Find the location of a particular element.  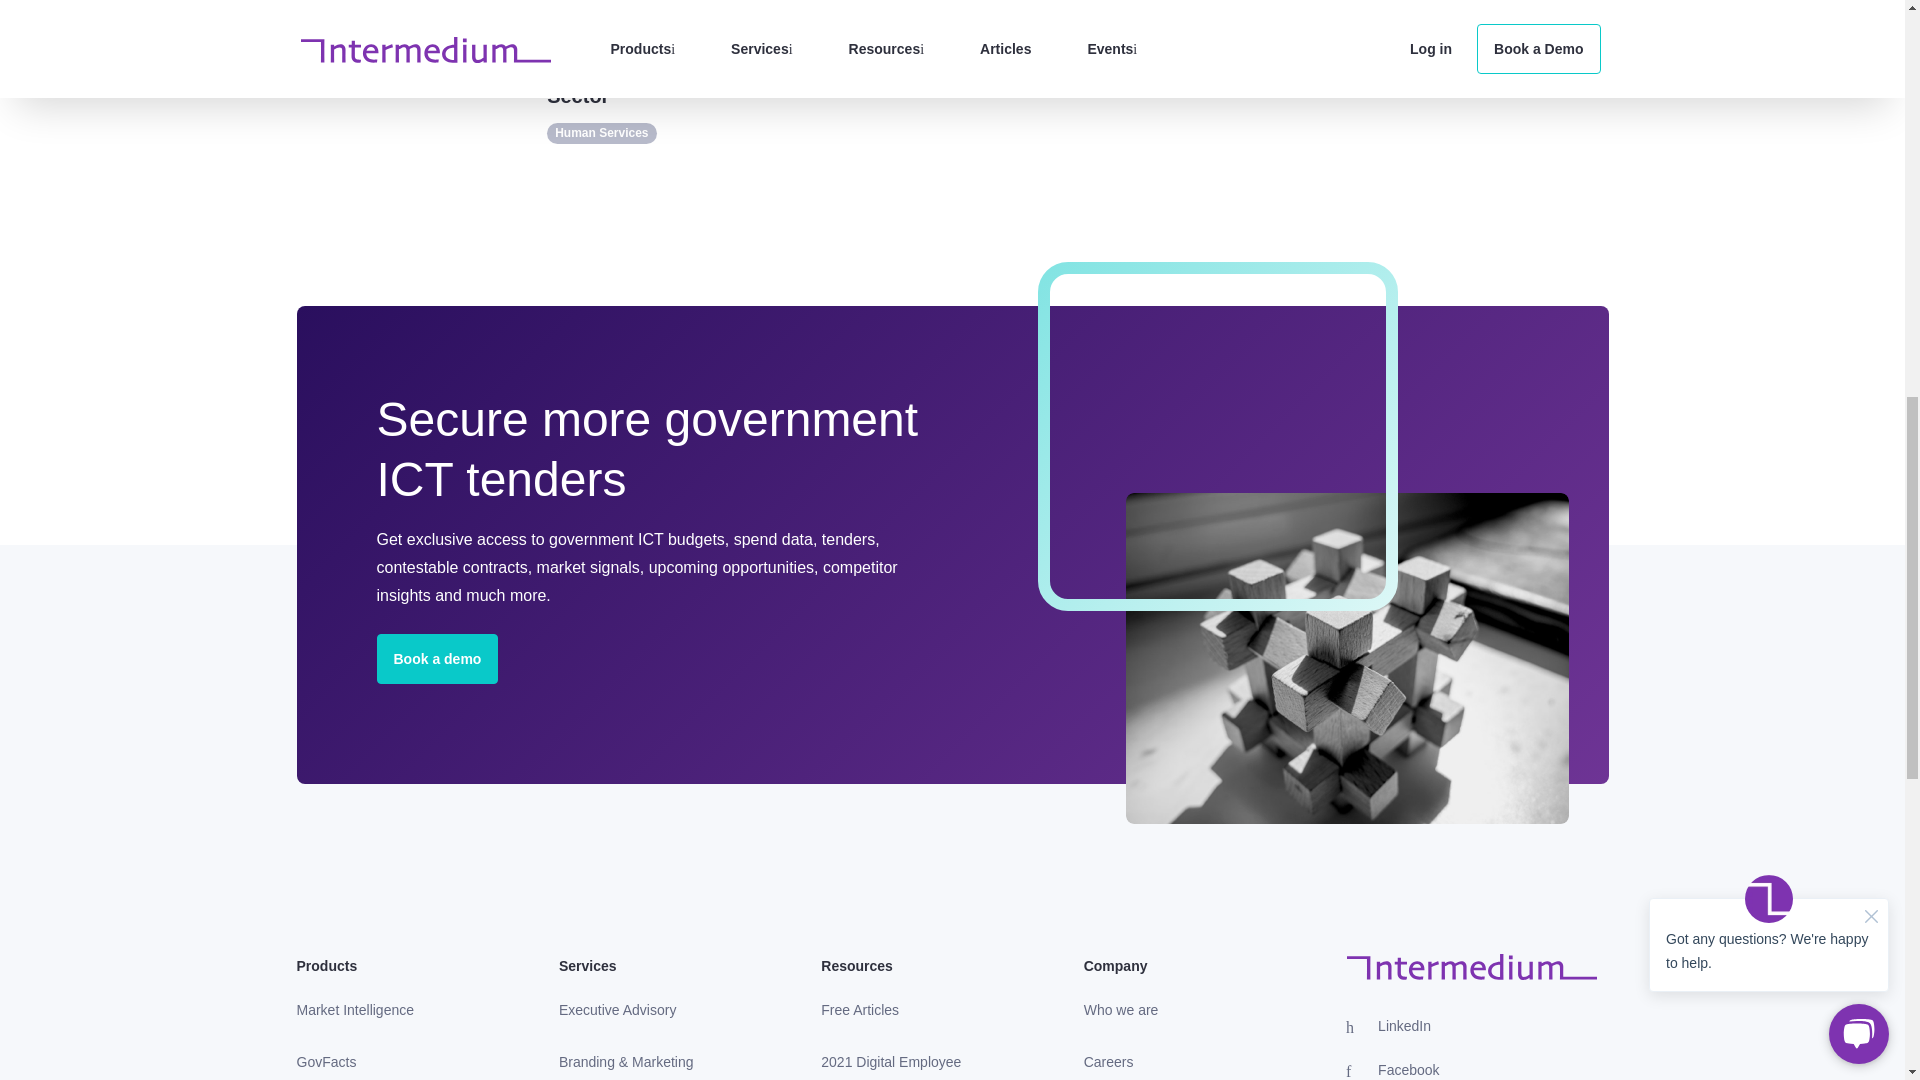

Agency data at federal, state and territory levels is located at coordinates (326, 1060).